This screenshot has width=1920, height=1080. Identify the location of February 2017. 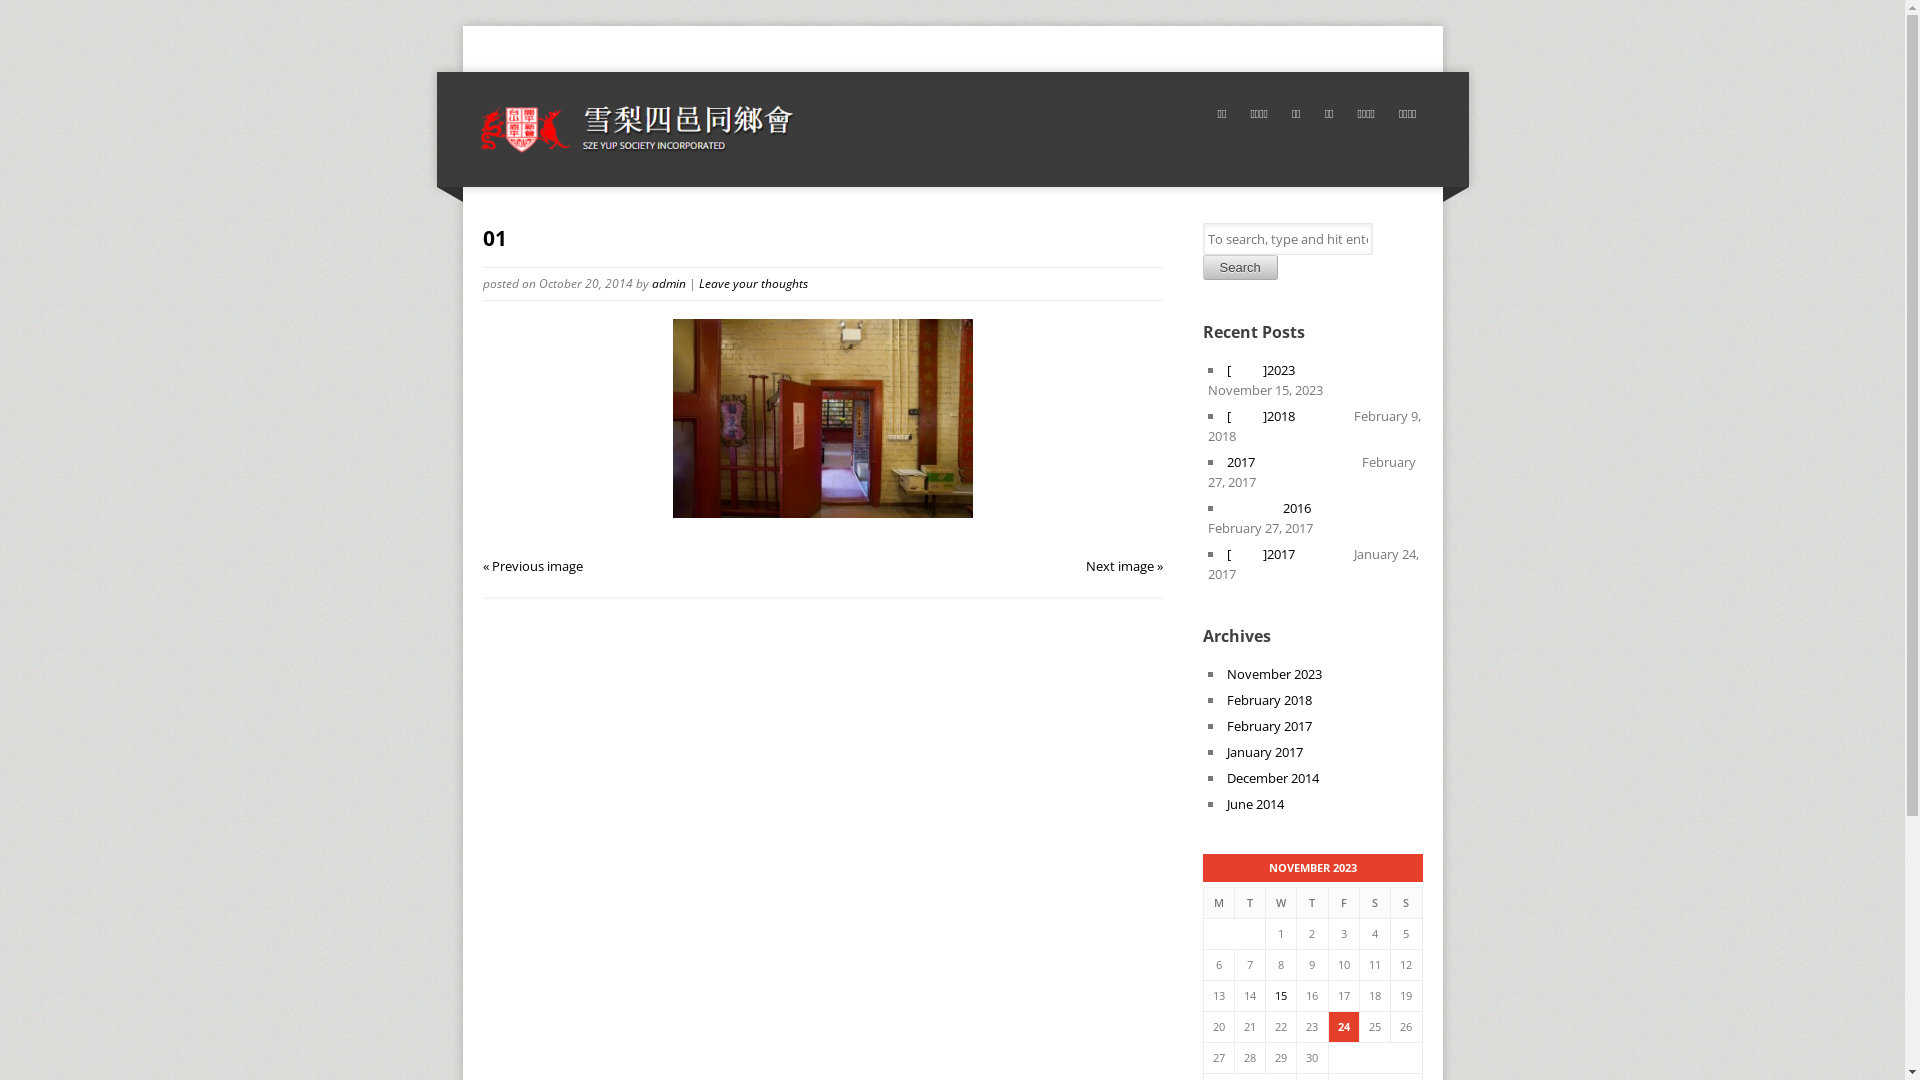
(1268, 726).